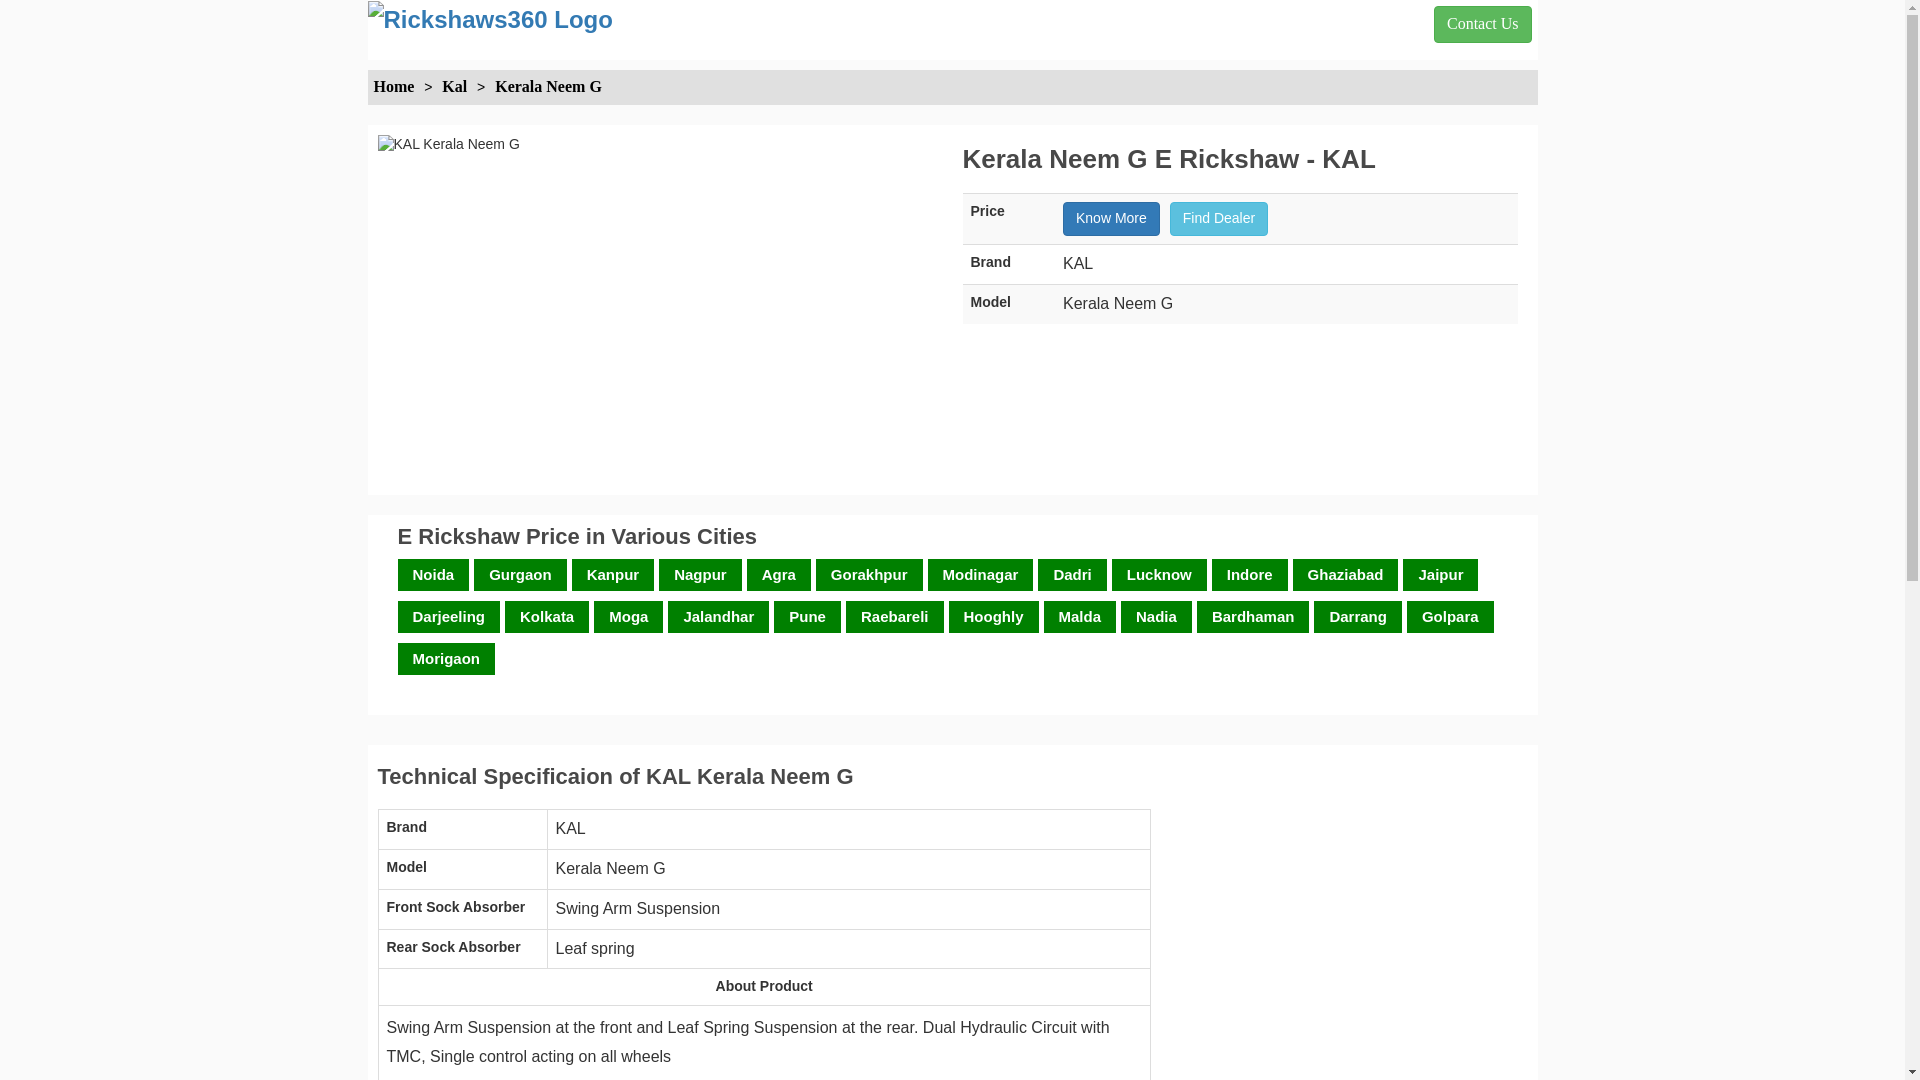 The image size is (1920, 1080). I want to click on Darrang, so click(1358, 616).